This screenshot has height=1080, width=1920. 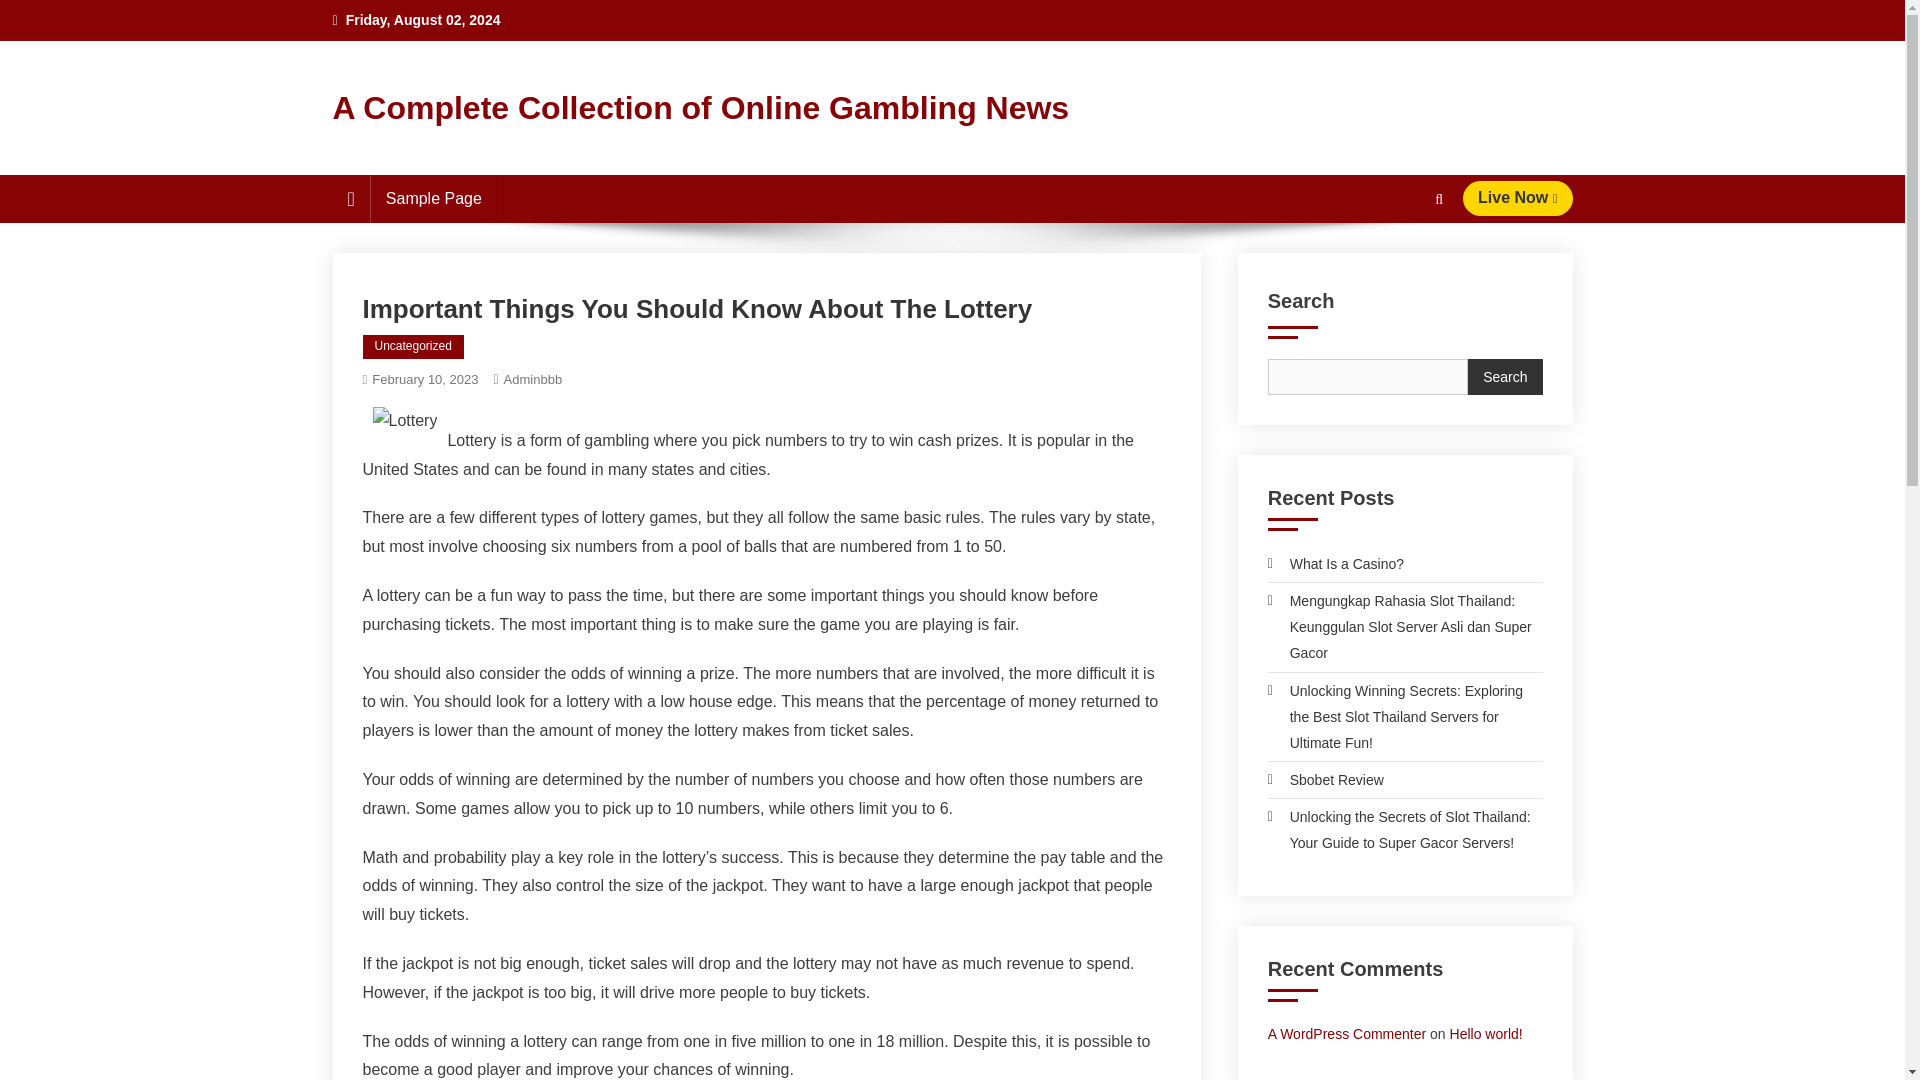 What do you see at coordinates (425, 378) in the screenshot?
I see `February 10, 2023` at bounding box center [425, 378].